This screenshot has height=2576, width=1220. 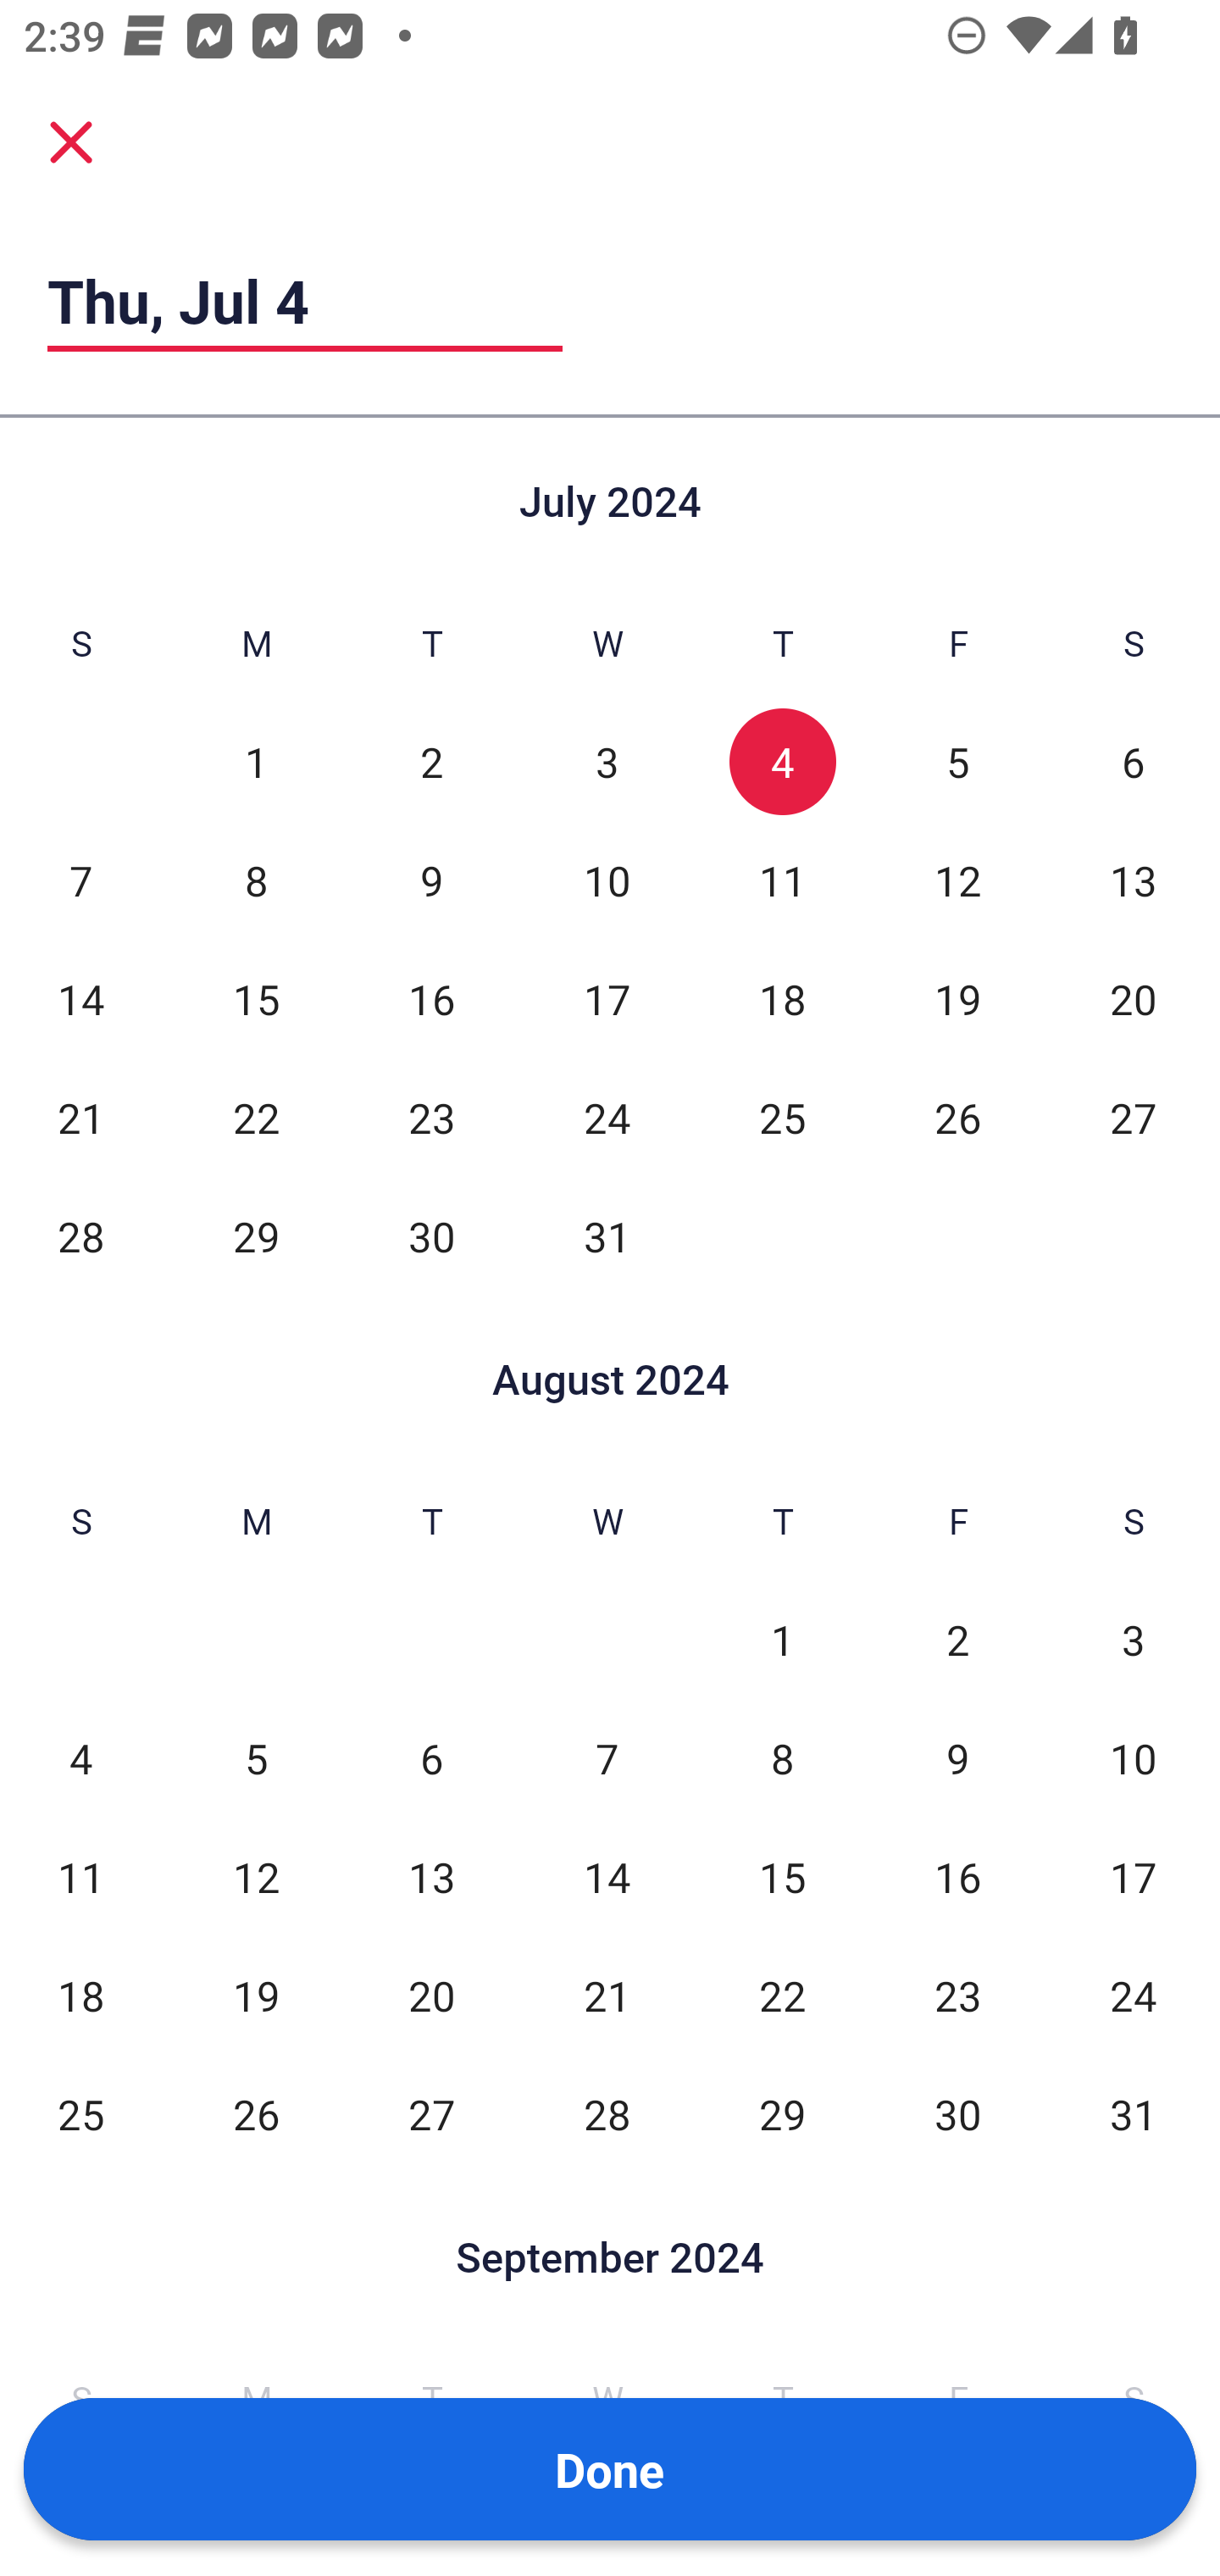 What do you see at coordinates (256, 880) in the screenshot?
I see `8 Mon, Jul 8, Not Selected` at bounding box center [256, 880].